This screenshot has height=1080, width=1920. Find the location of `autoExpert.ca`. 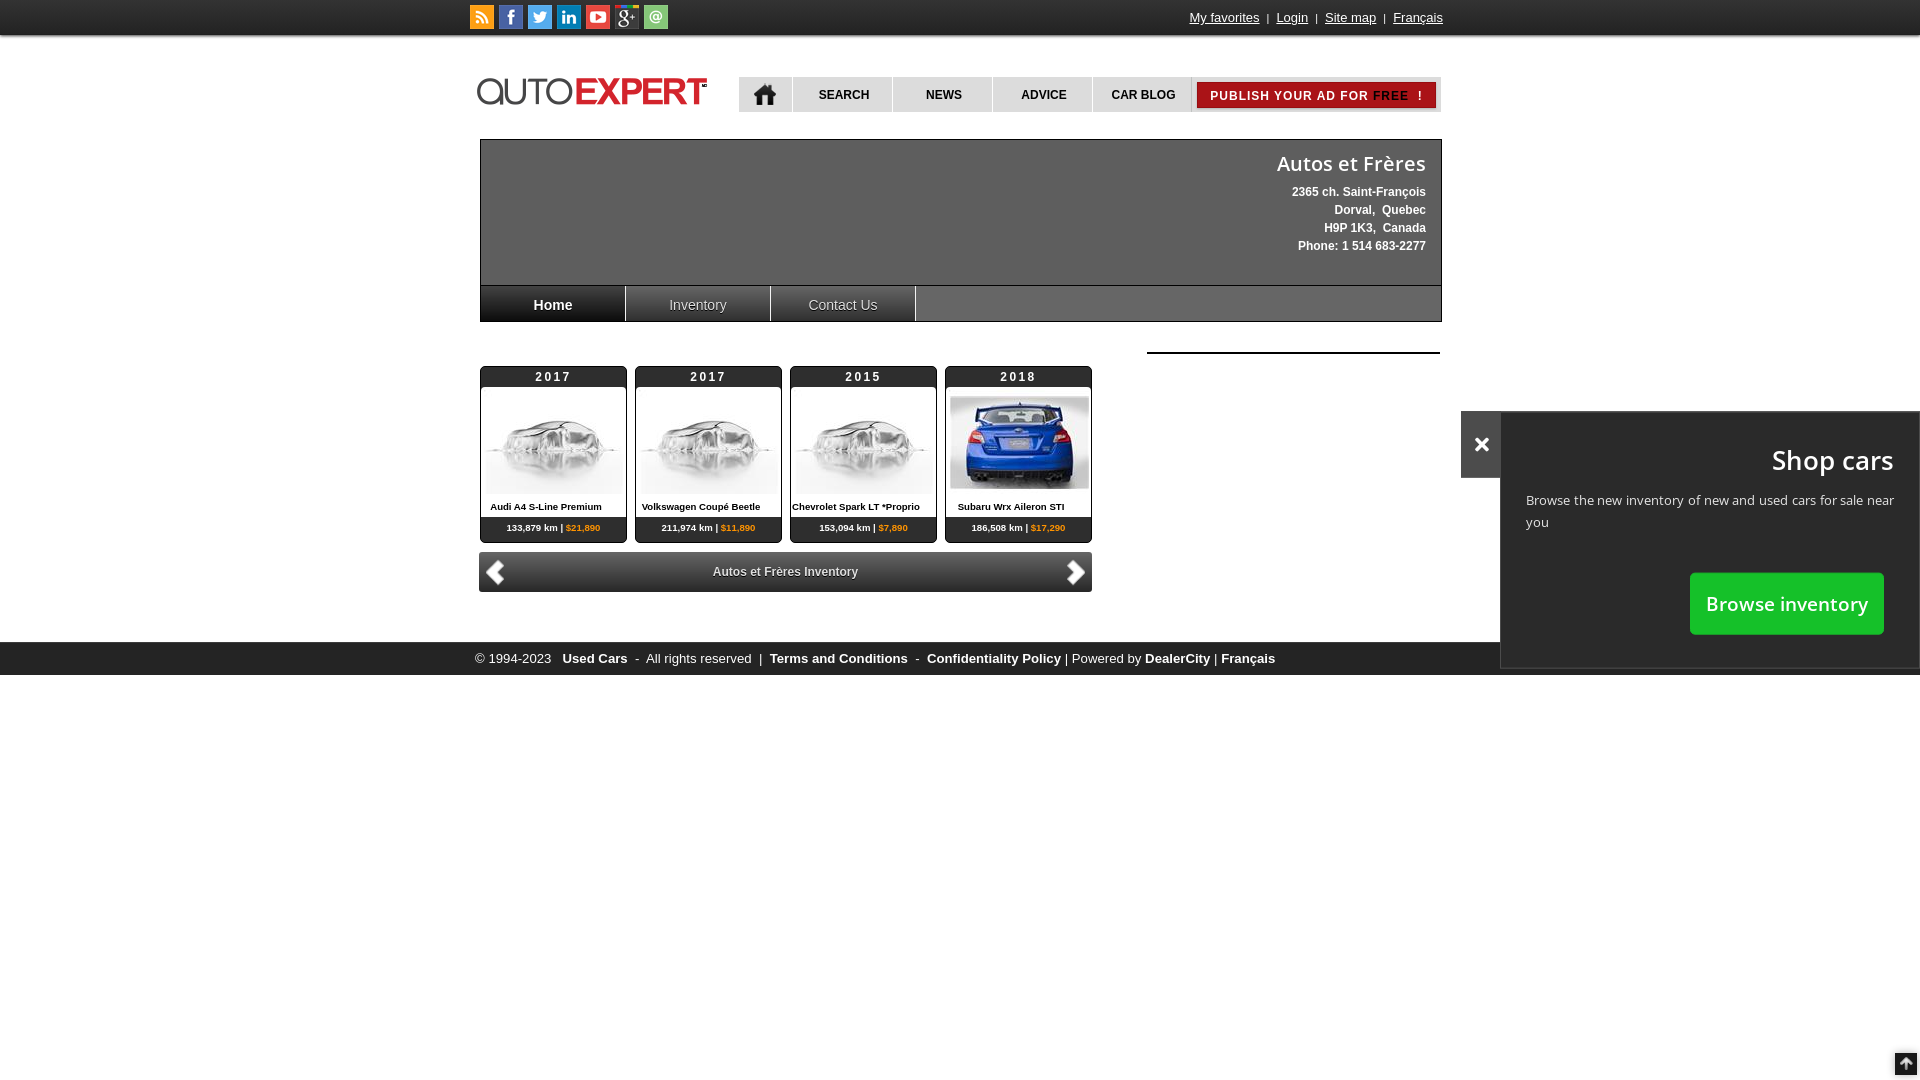

autoExpert.ca is located at coordinates (596, 88).